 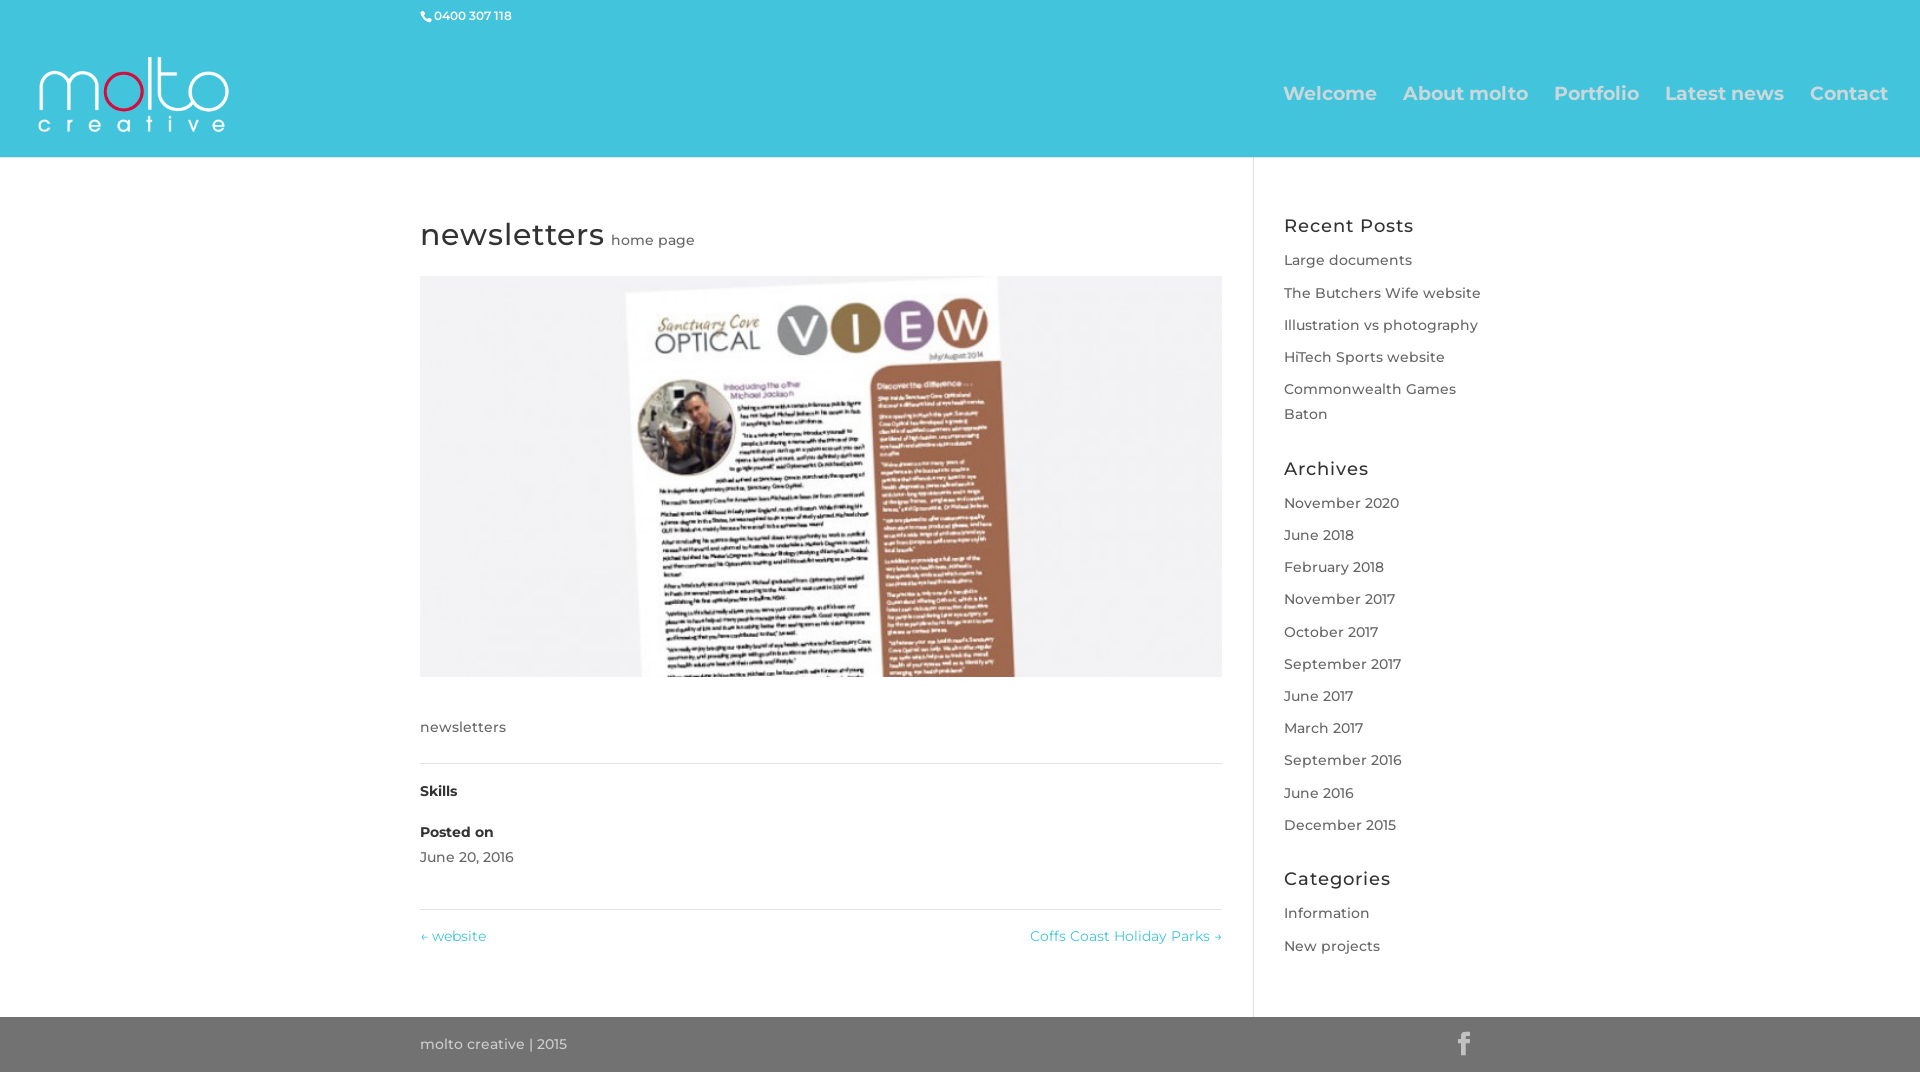 What do you see at coordinates (653, 240) in the screenshot?
I see `home page` at bounding box center [653, 240].